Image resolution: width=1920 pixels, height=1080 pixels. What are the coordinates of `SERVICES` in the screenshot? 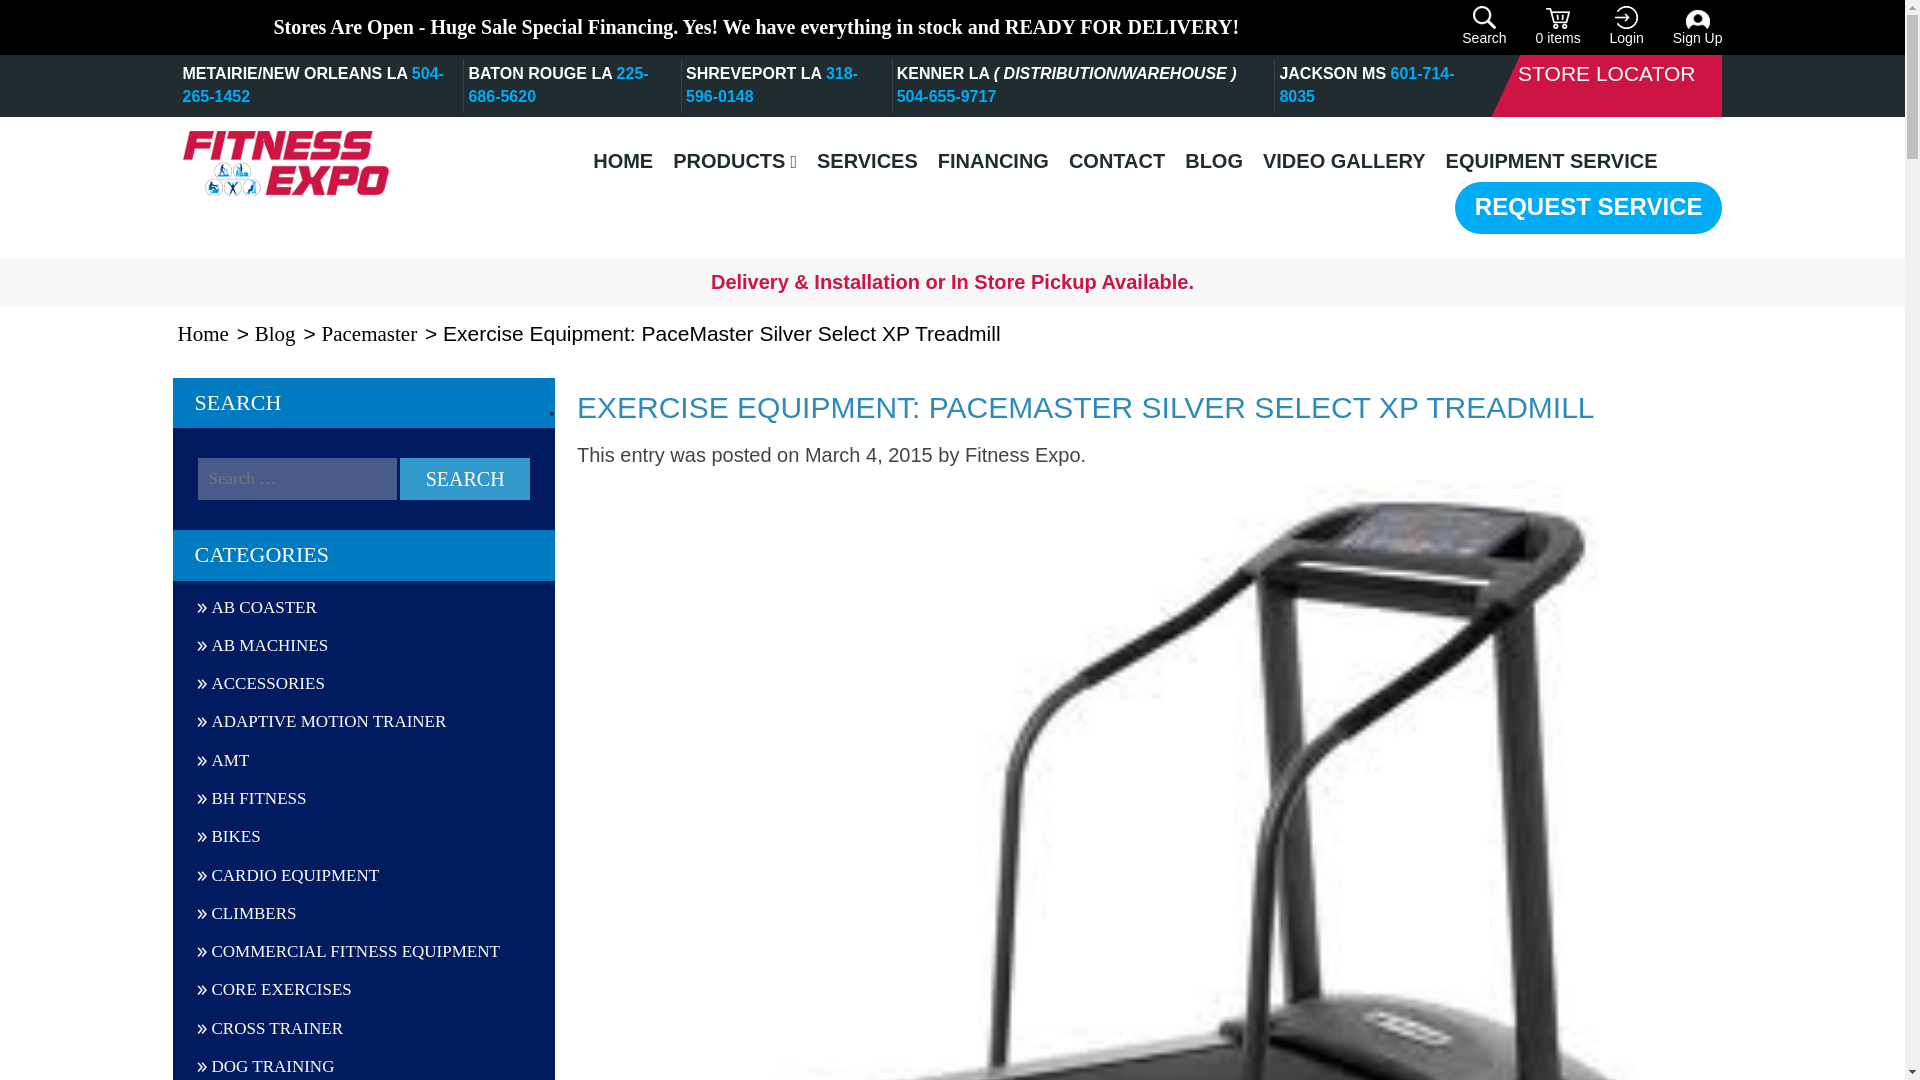 It's located at (867, 161).